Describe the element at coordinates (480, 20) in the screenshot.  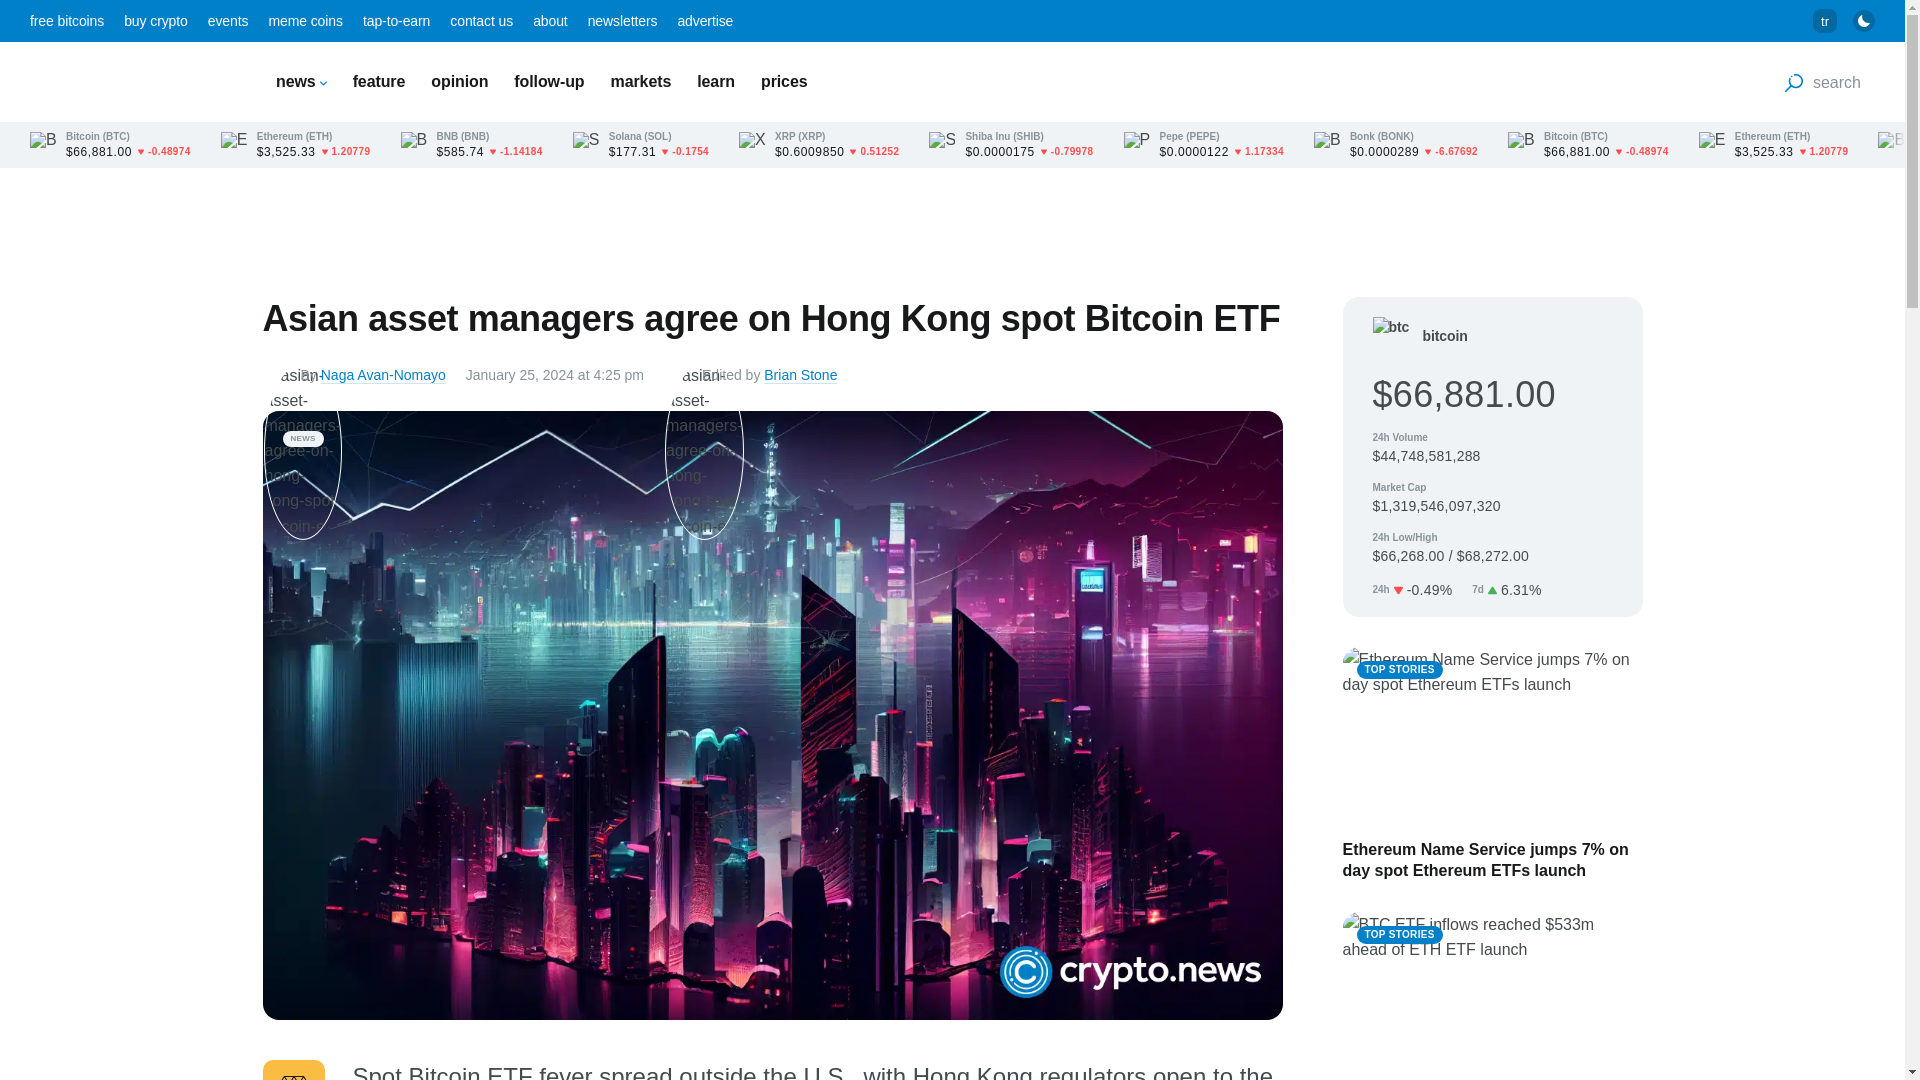
I see `contact us` at that location.